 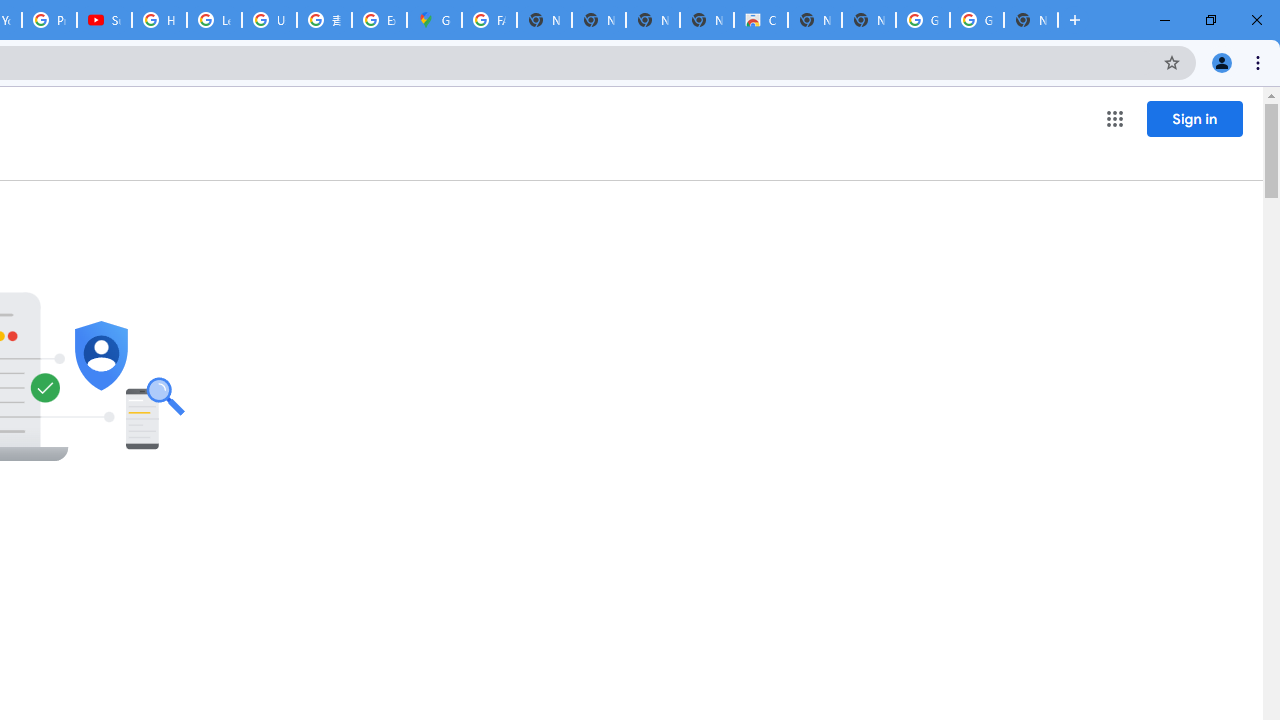 I want to click on Subscriptions - YouTube, so click(x=104, y=20).